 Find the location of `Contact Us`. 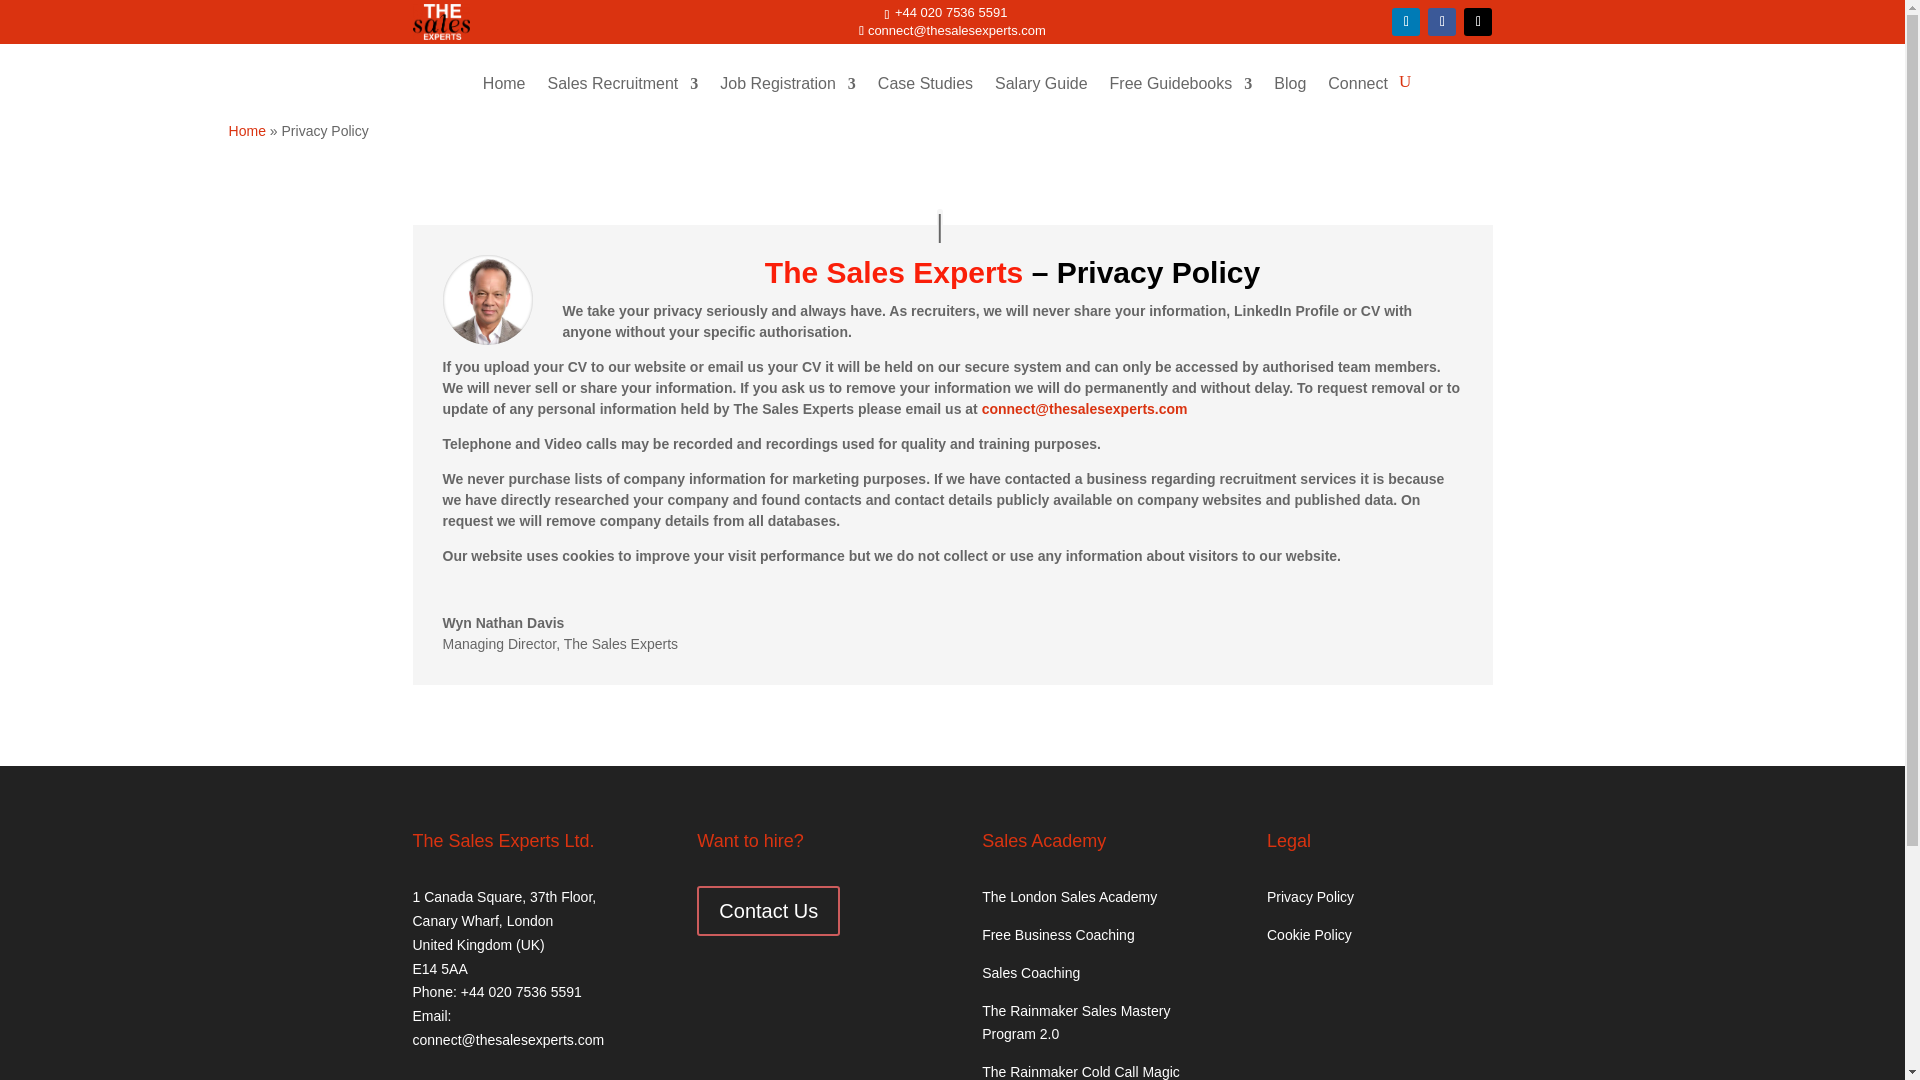

Contact Us is located at coordinates (768, 910).